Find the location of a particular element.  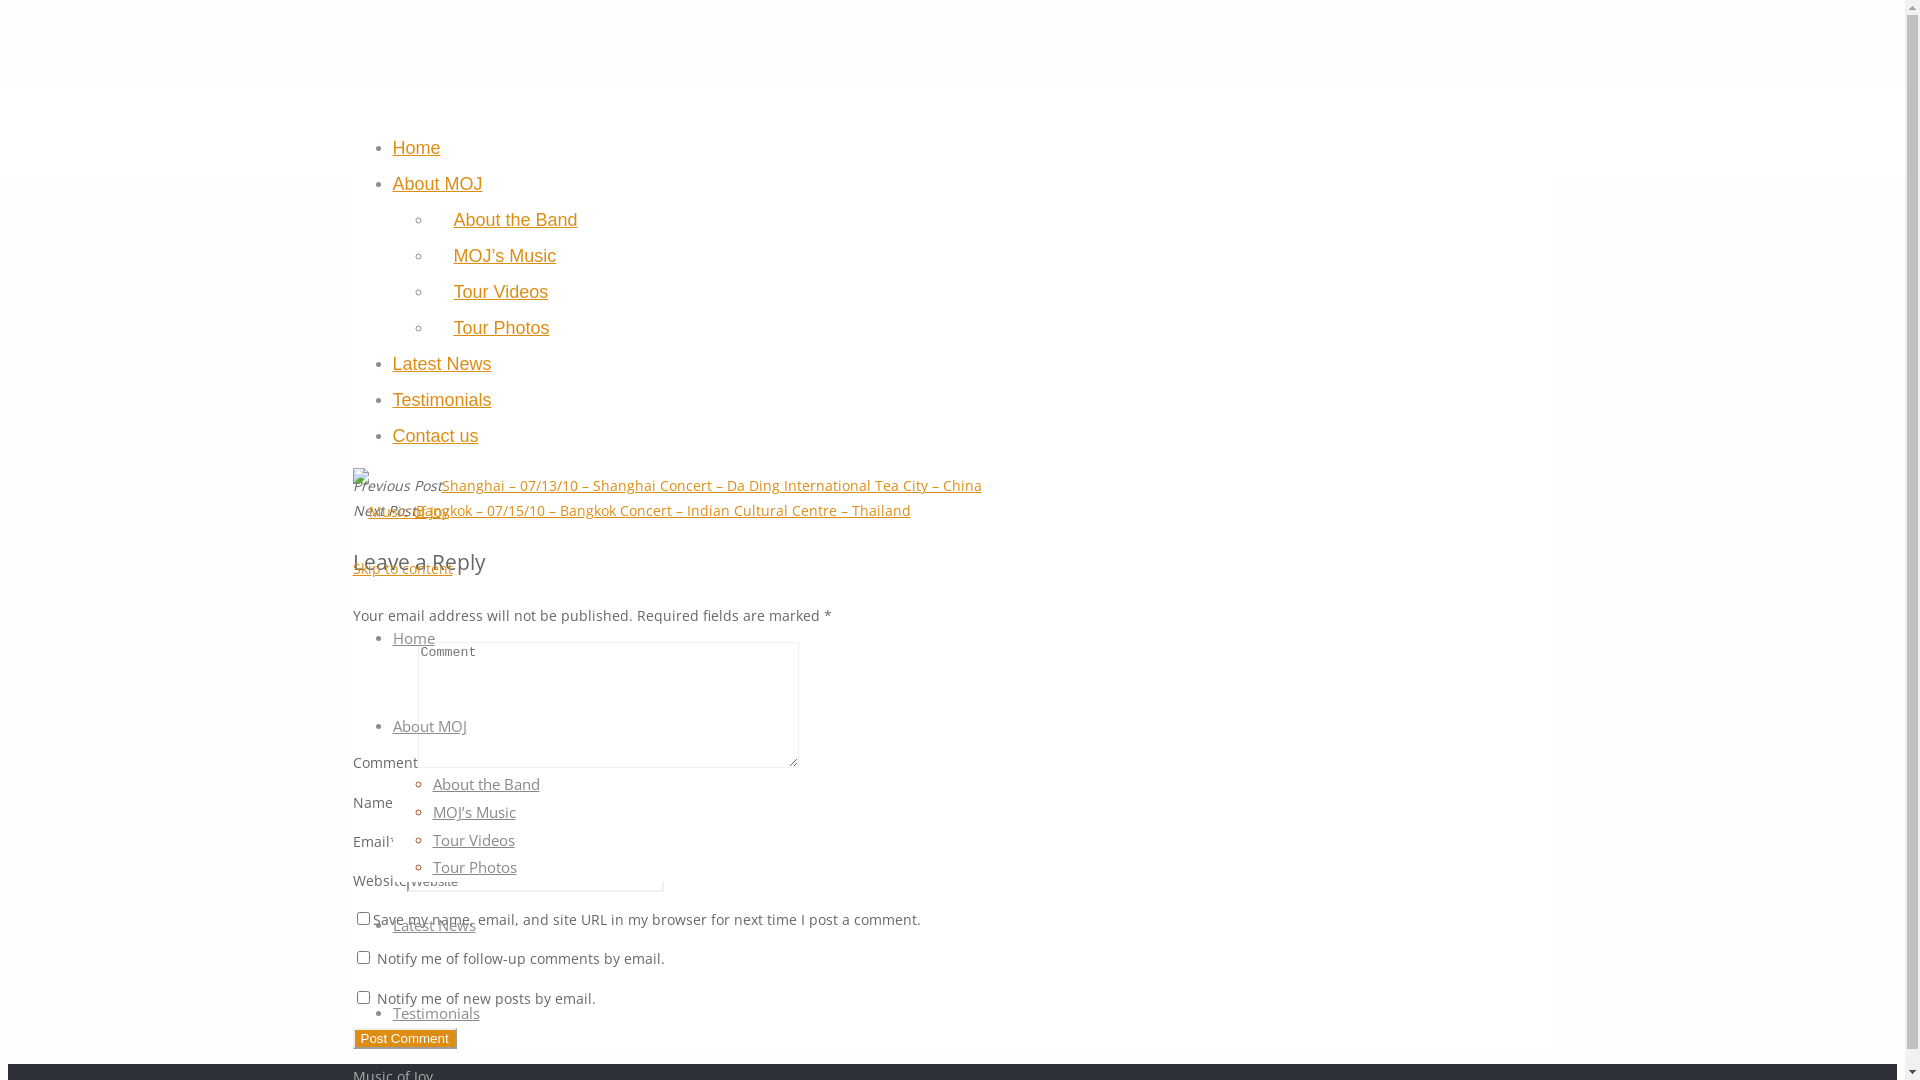

Post Comment is located at coordinates (404, 1038).